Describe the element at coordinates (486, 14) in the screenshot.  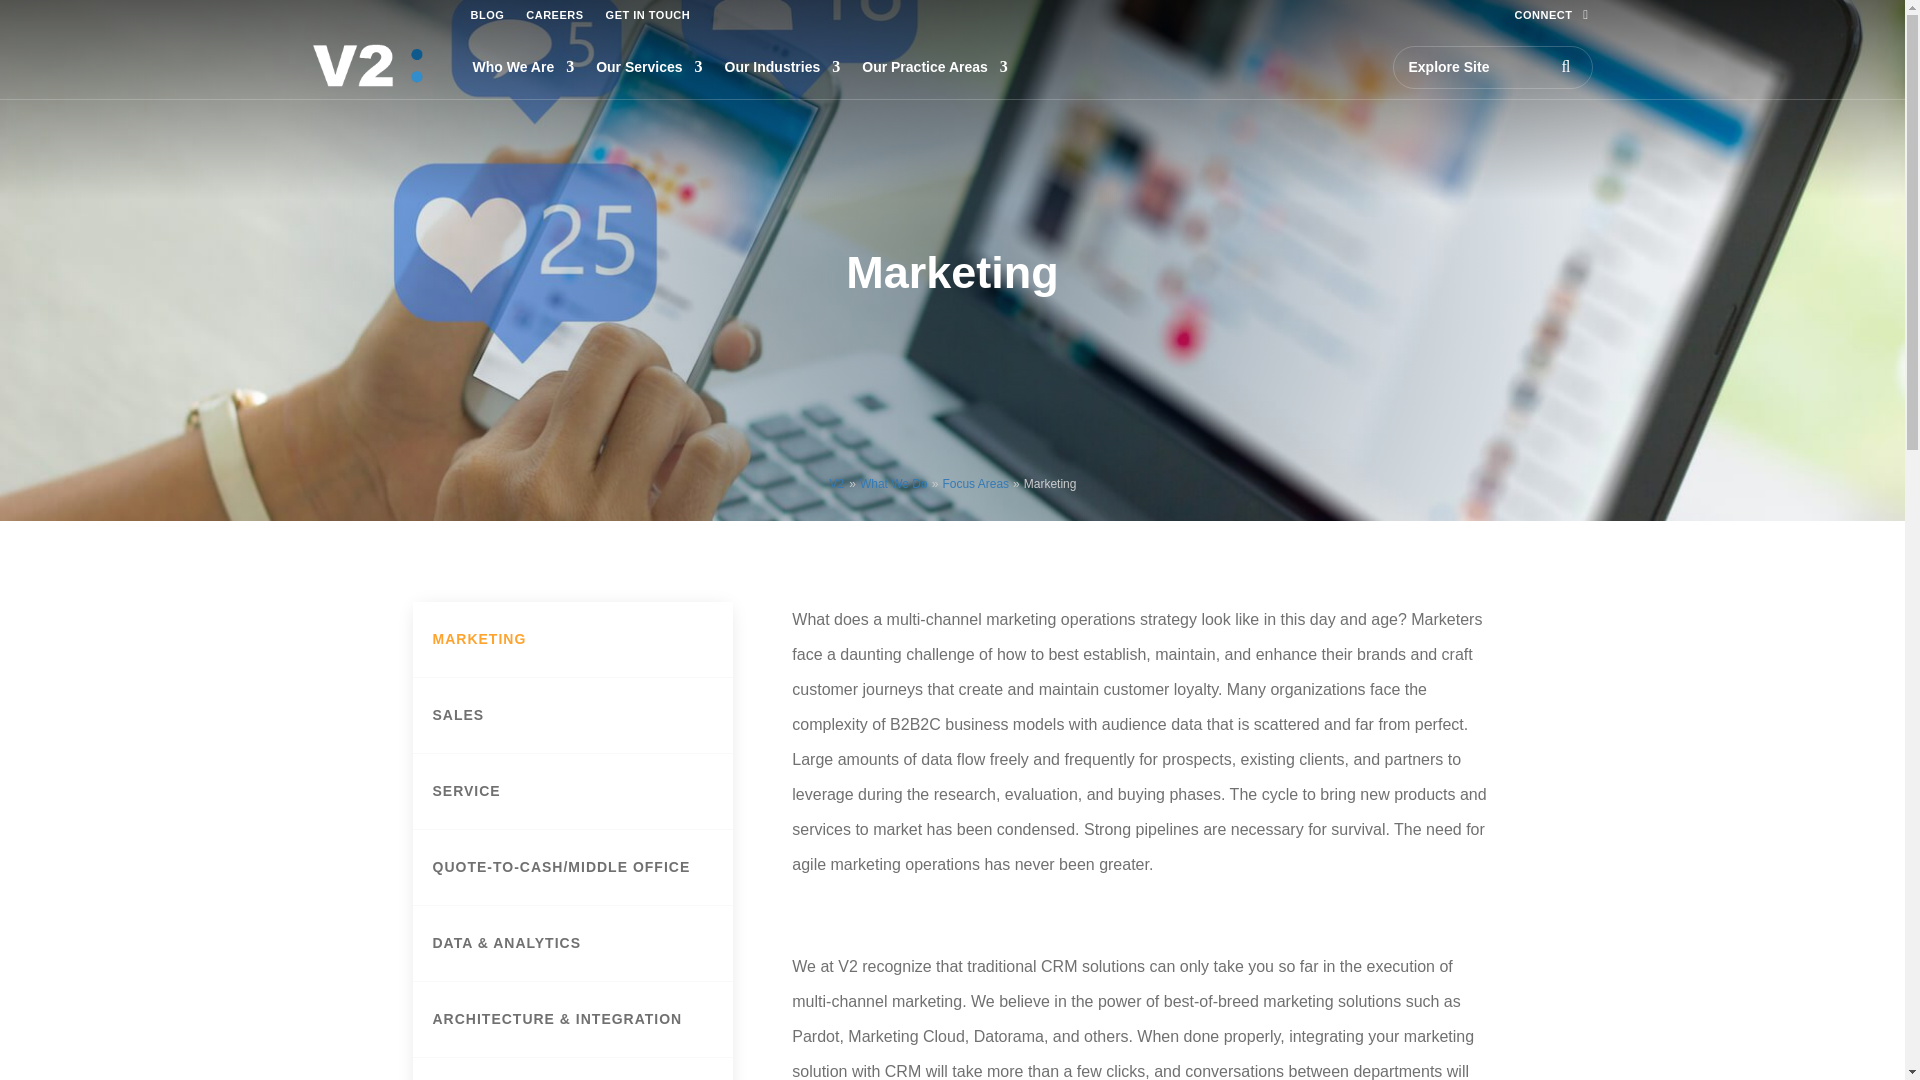
I see `BLOG` at that location.